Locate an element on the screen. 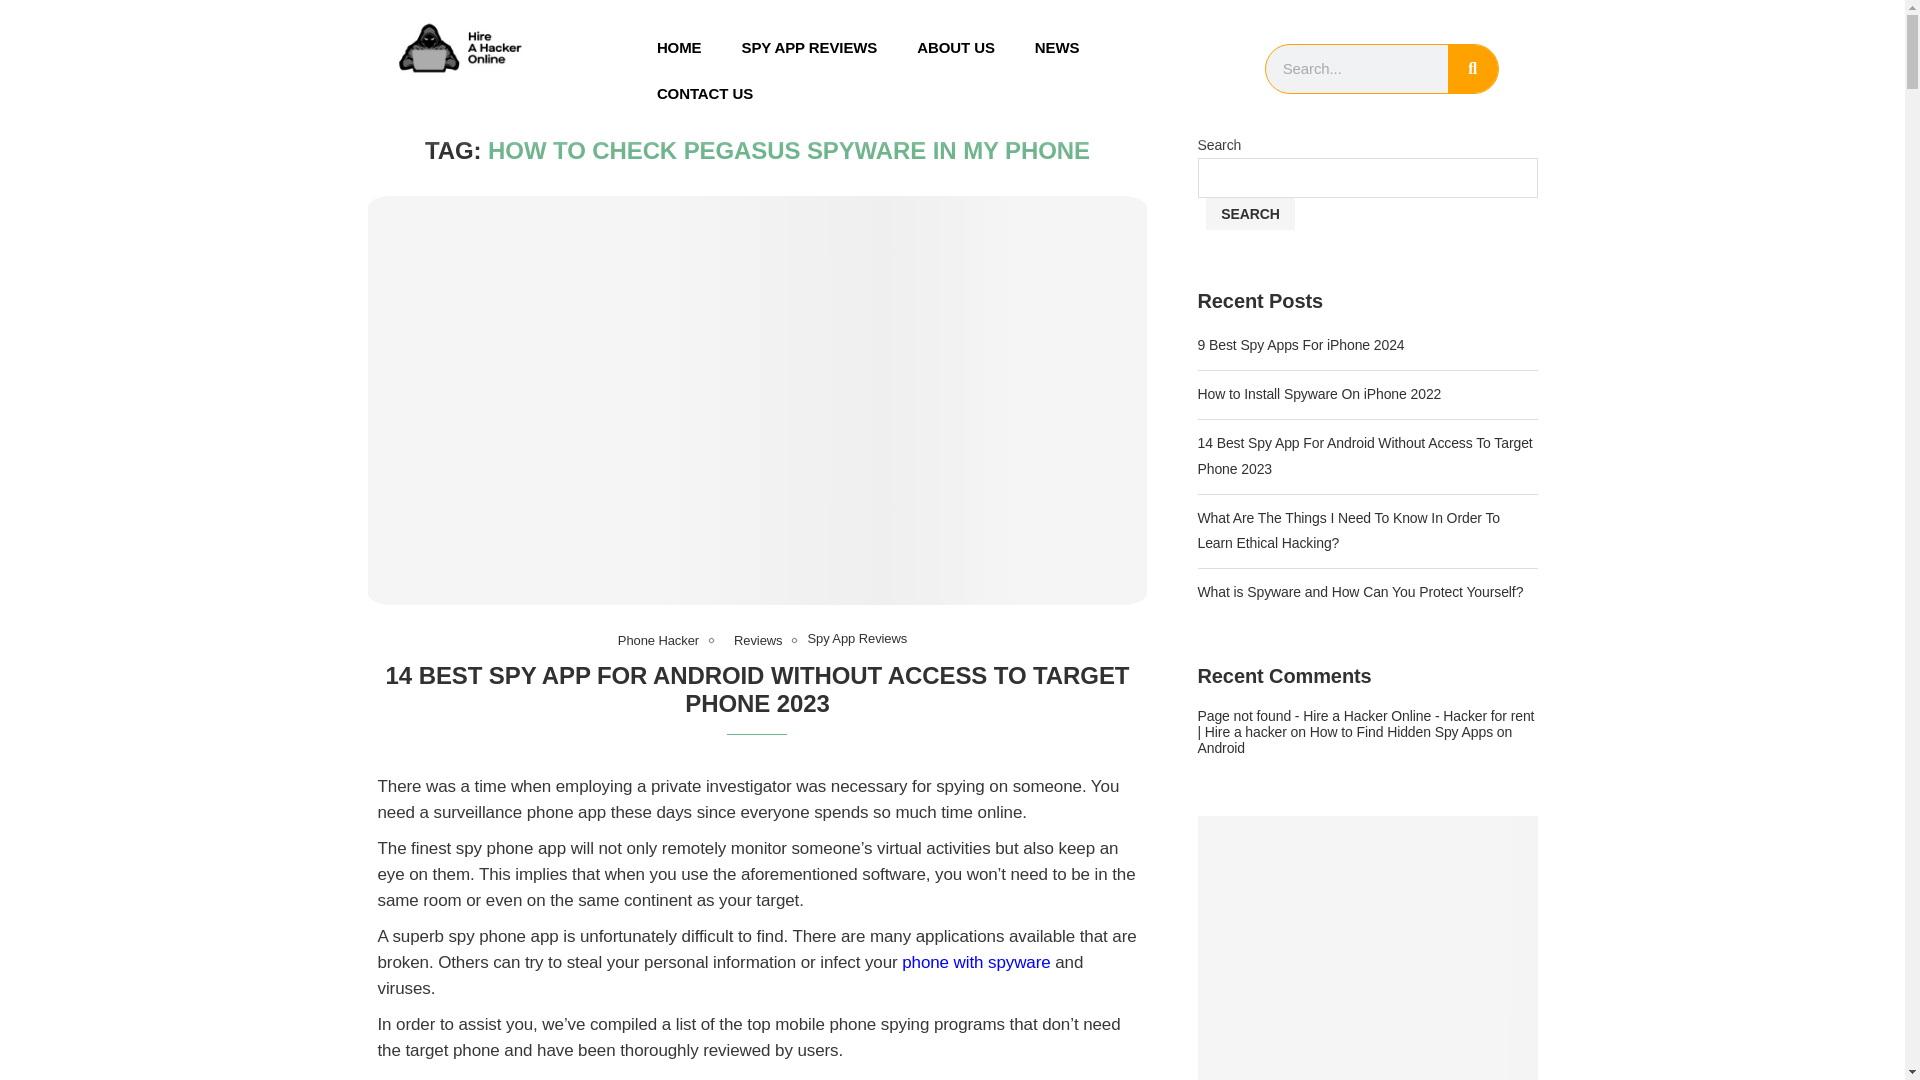 This screenshot has height=1080, width=1920. SPY APP REVIEWS is located at coordinates (810, 48).